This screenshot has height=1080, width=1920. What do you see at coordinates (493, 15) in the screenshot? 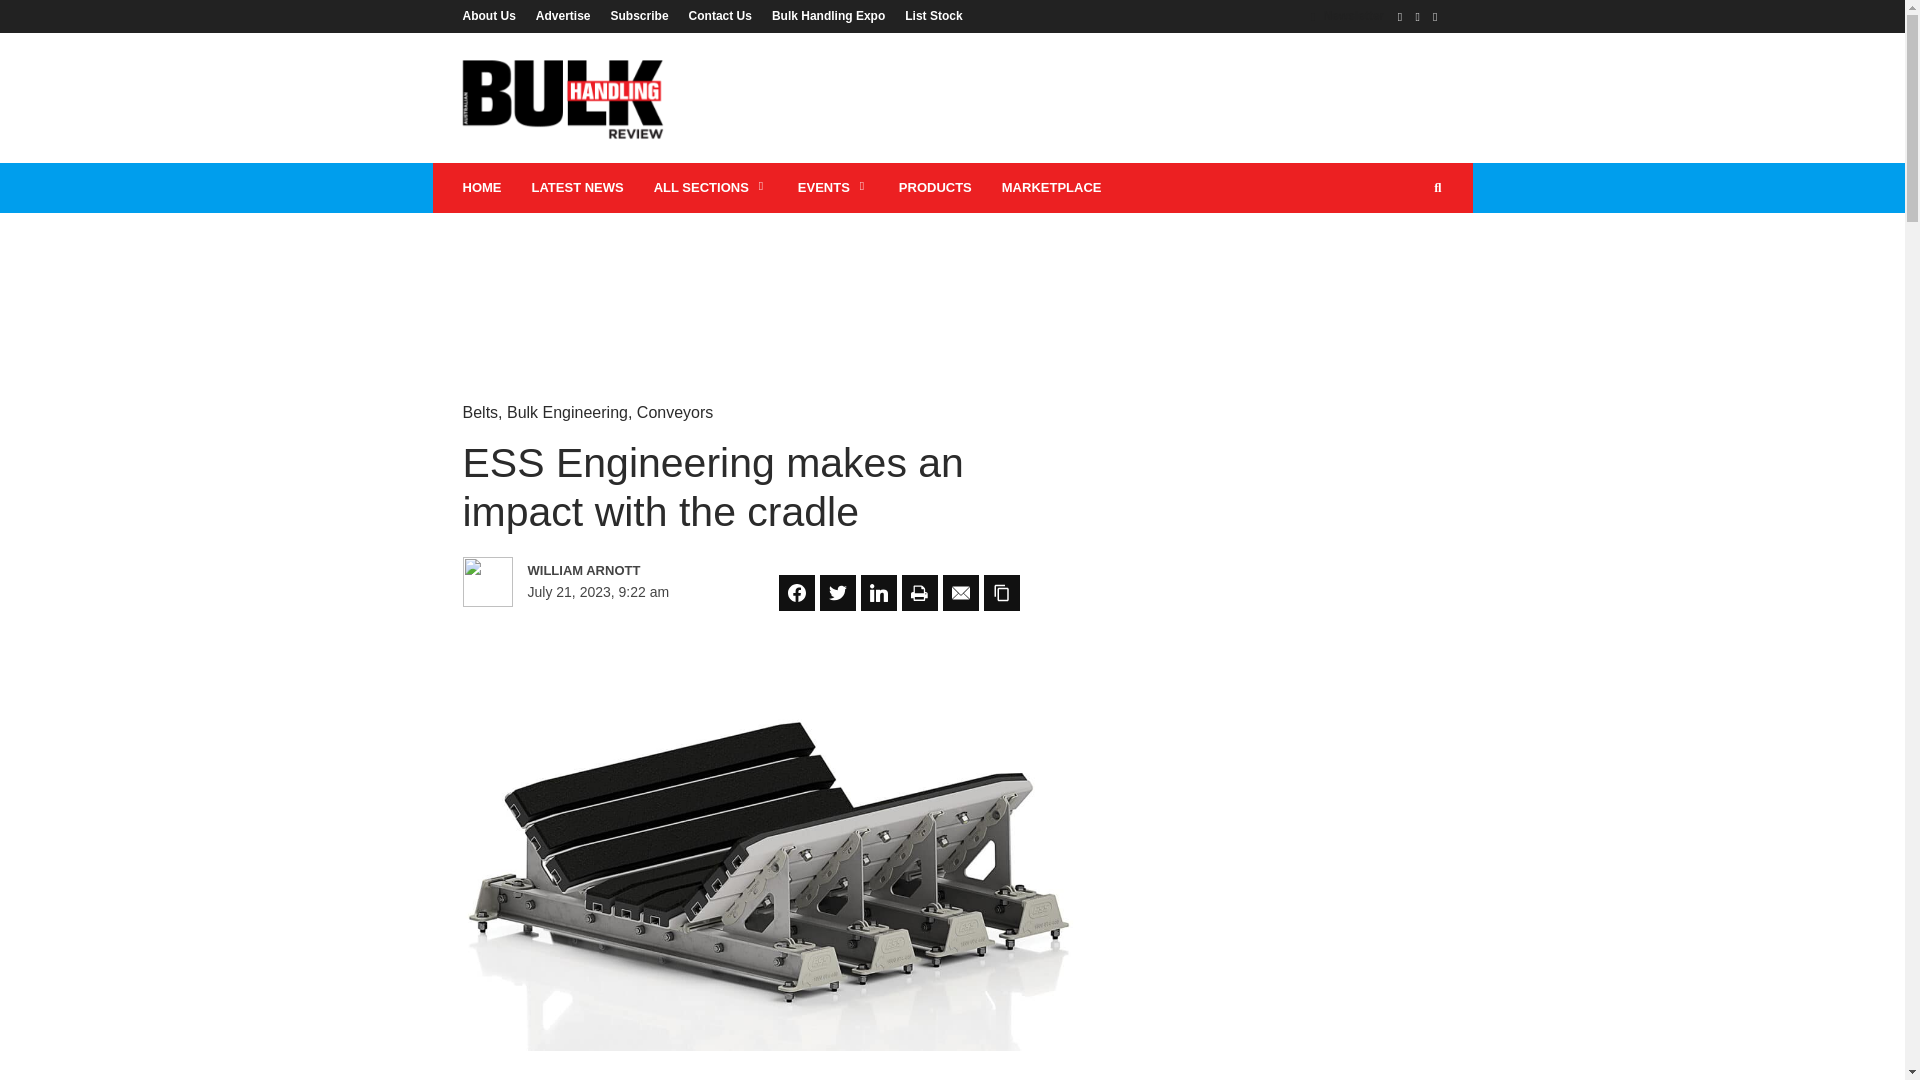
I see `About Us` at bounding box center [493, 15].